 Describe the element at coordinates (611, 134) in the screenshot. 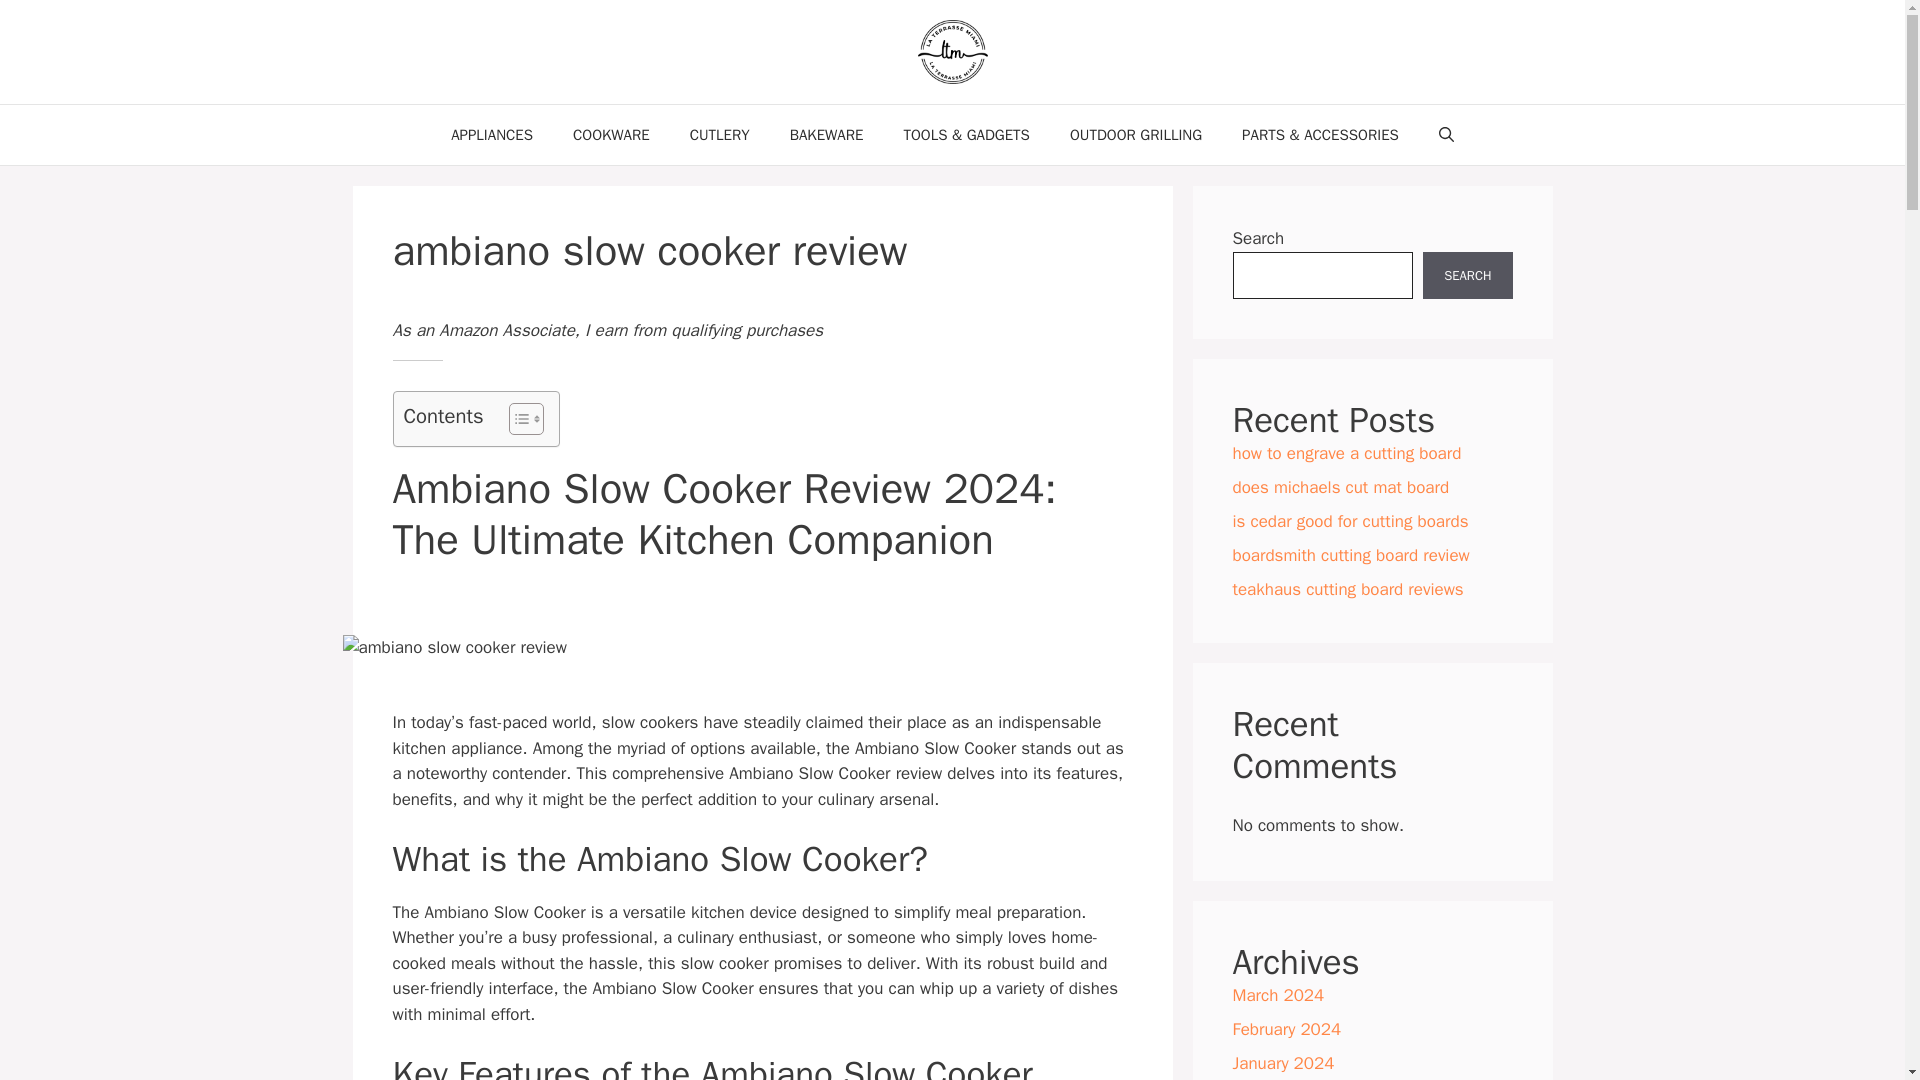

I see `COOKWARE` at that location.